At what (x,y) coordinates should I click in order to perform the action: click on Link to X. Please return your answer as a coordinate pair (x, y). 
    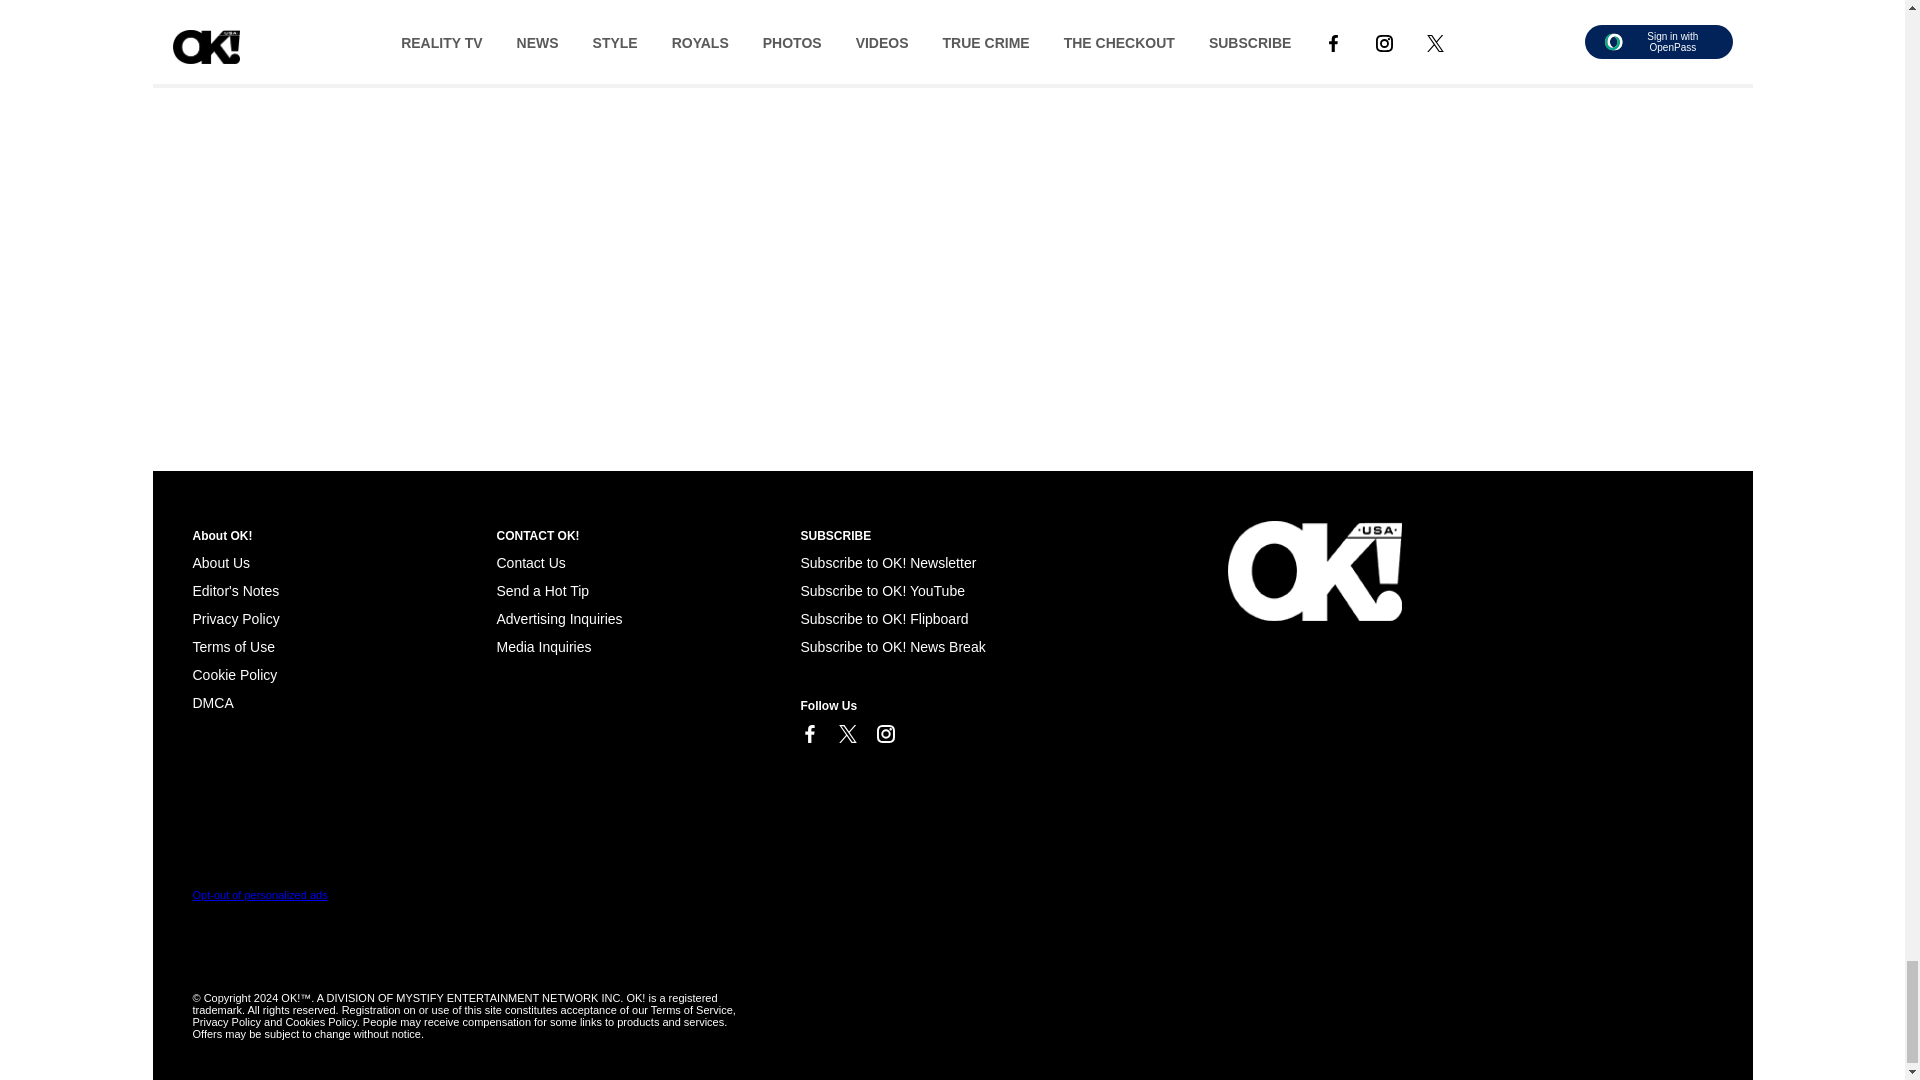
    Looking at the image, I should click on (846, 734).